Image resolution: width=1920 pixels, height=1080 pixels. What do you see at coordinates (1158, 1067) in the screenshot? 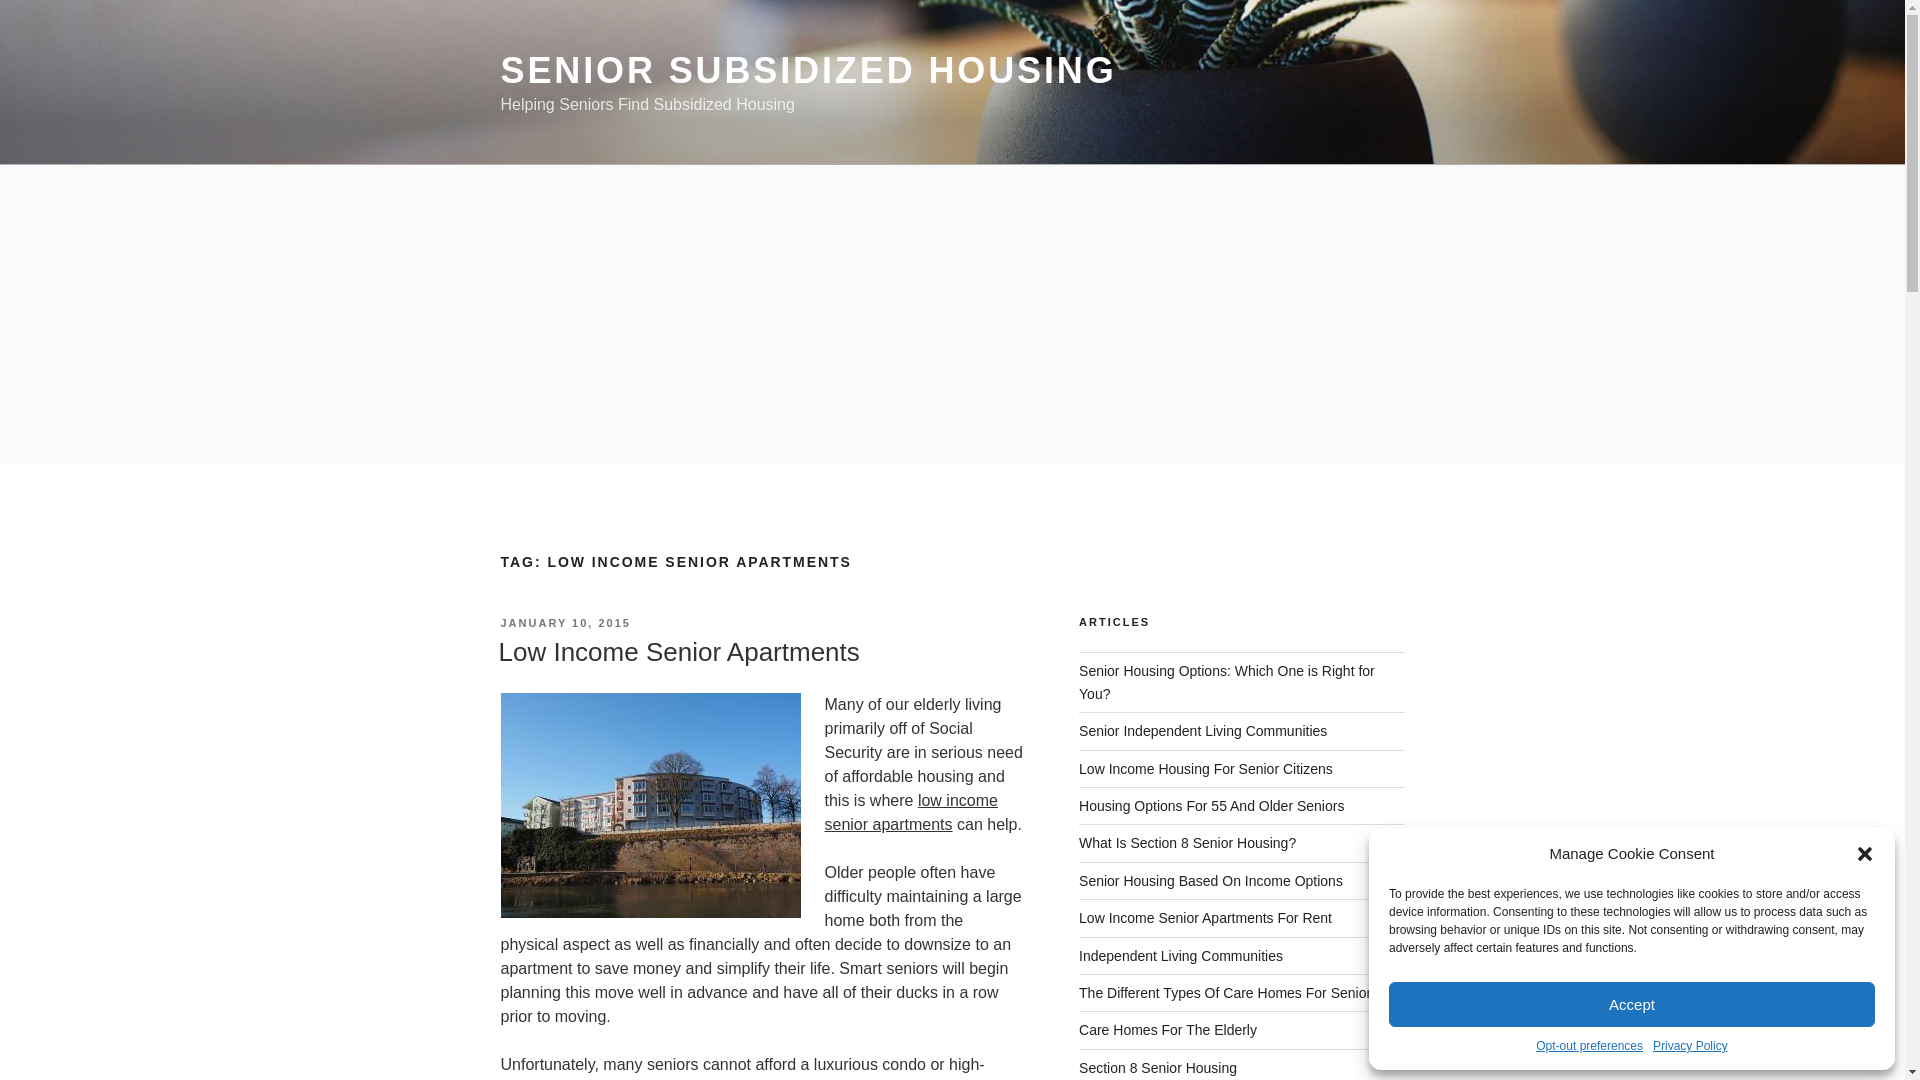
I see `Section 8 Senior Housing` at bounding box center [1158, 1067].